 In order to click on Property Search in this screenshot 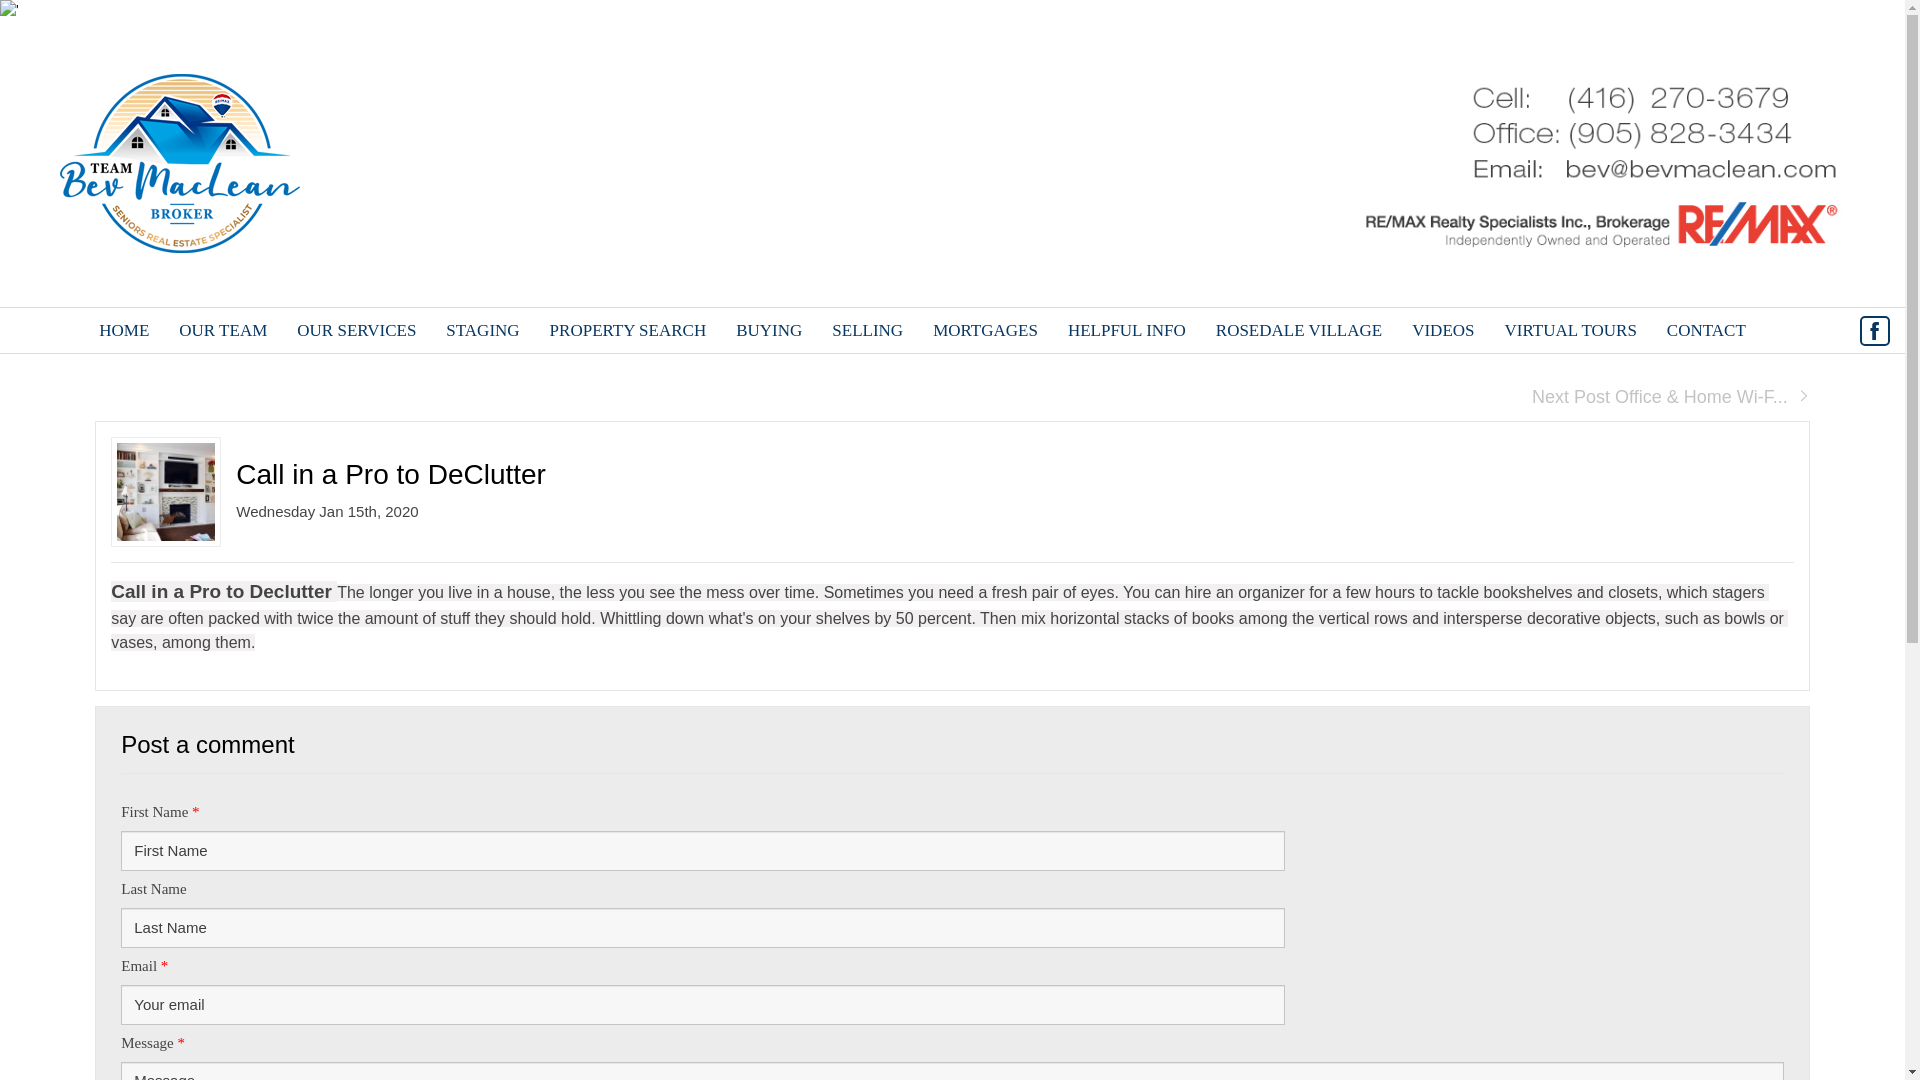, I will do `click(628, 330)`.